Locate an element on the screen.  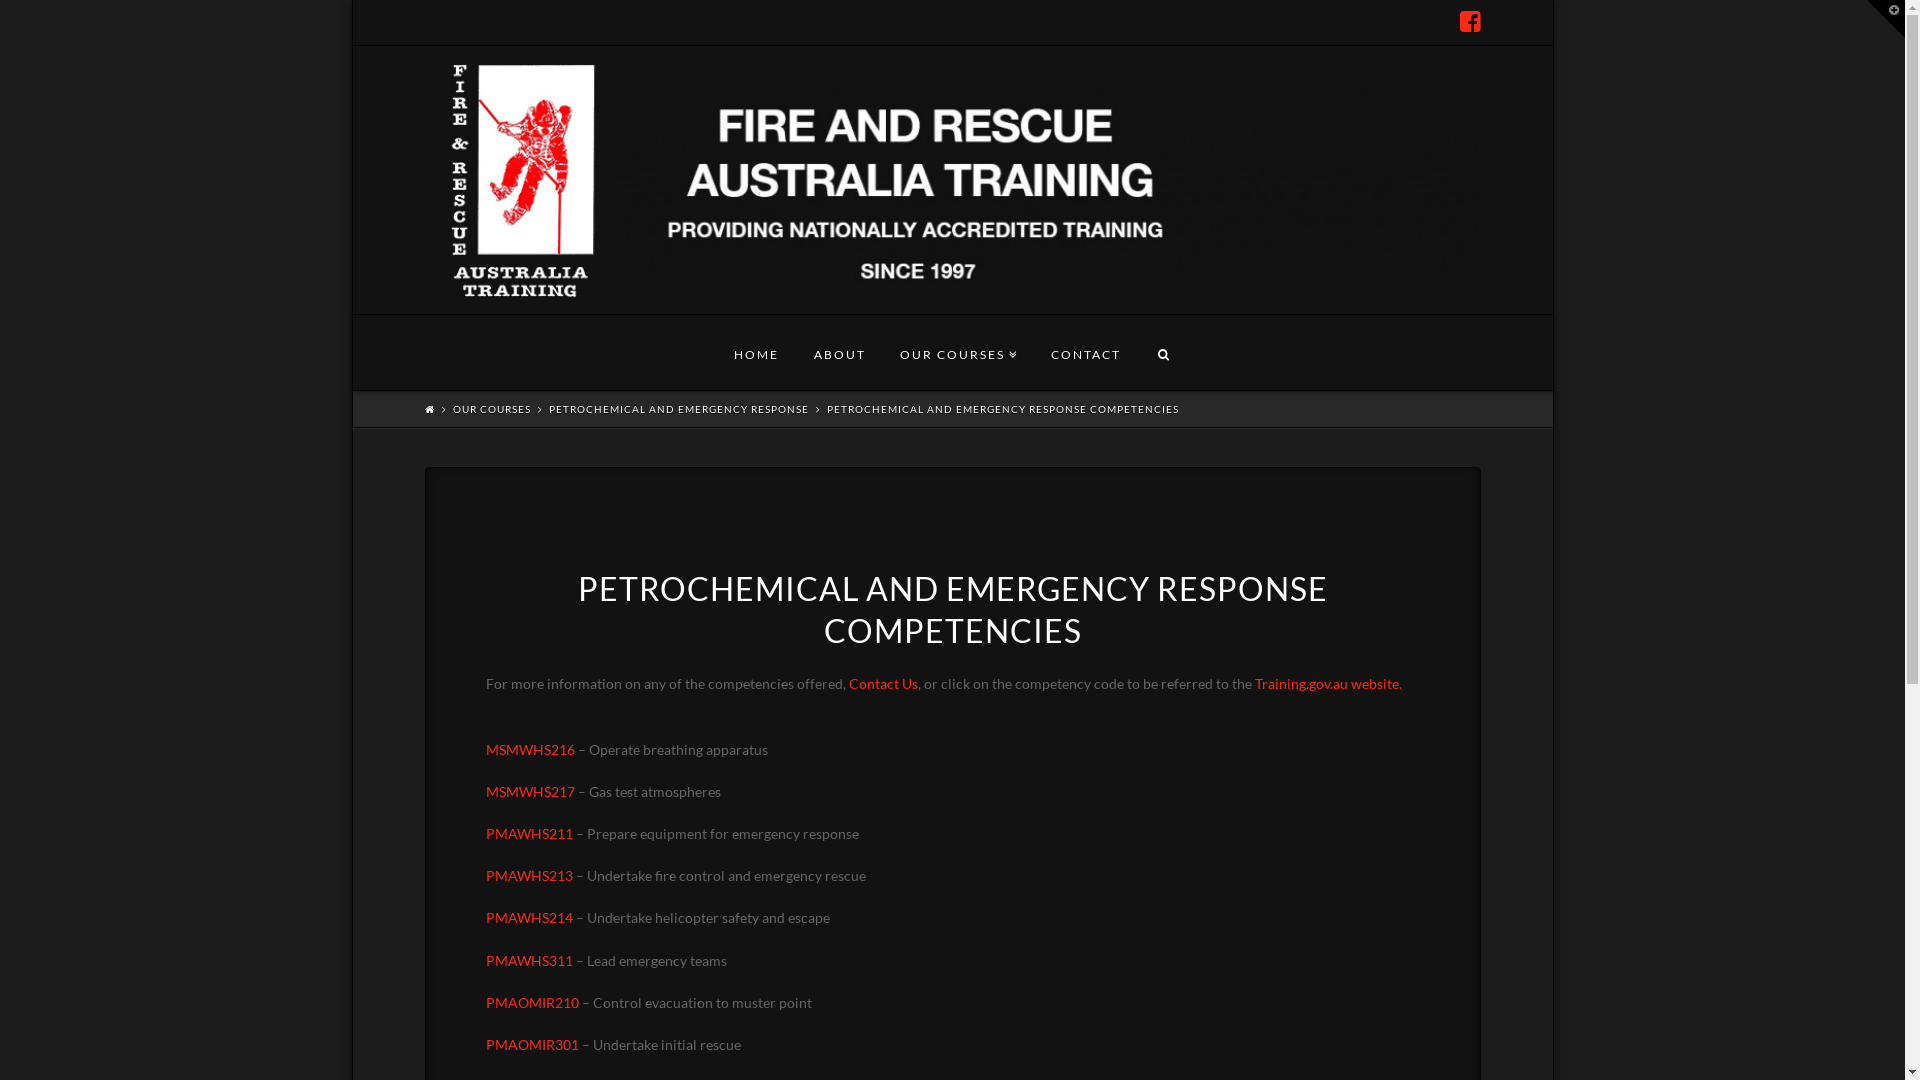
Contact Us is located at coordinates (882, 684).